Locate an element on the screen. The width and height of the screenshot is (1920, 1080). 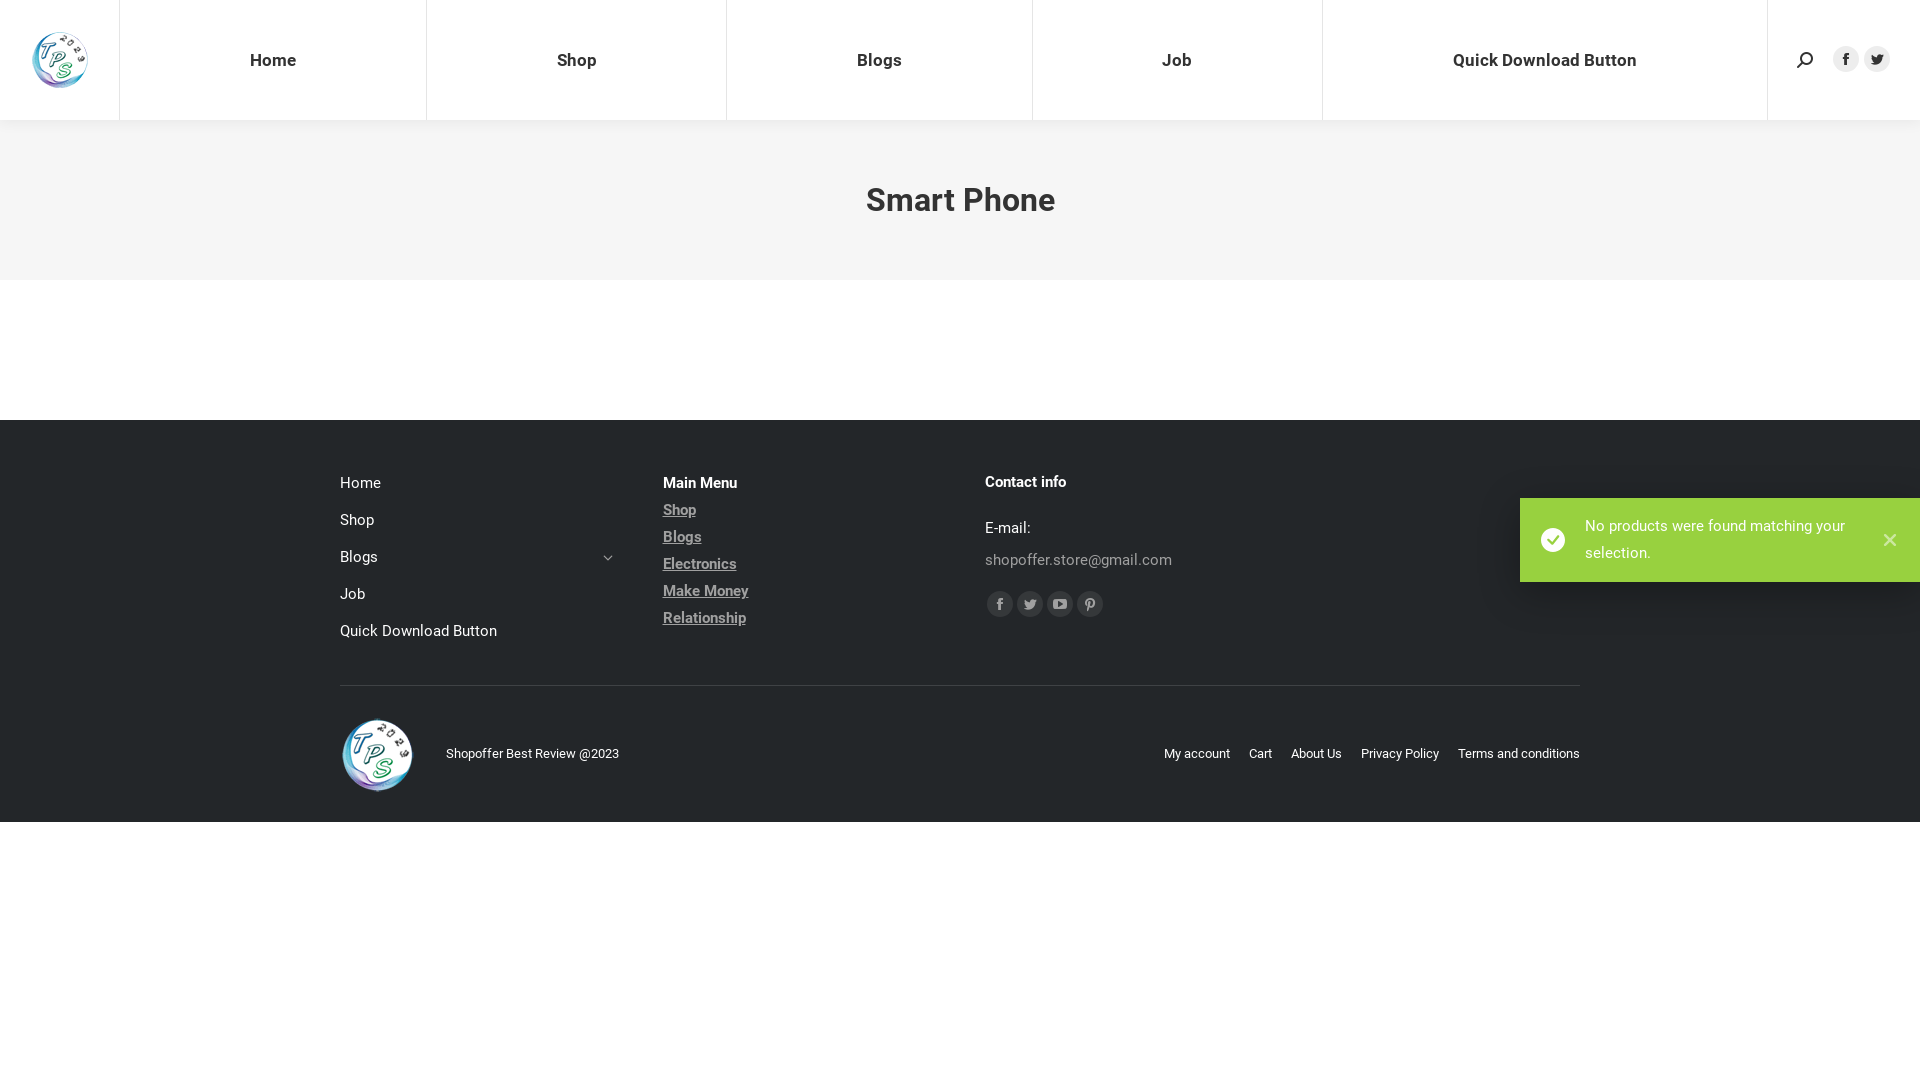
Shop is located at coordinates (678, 510).